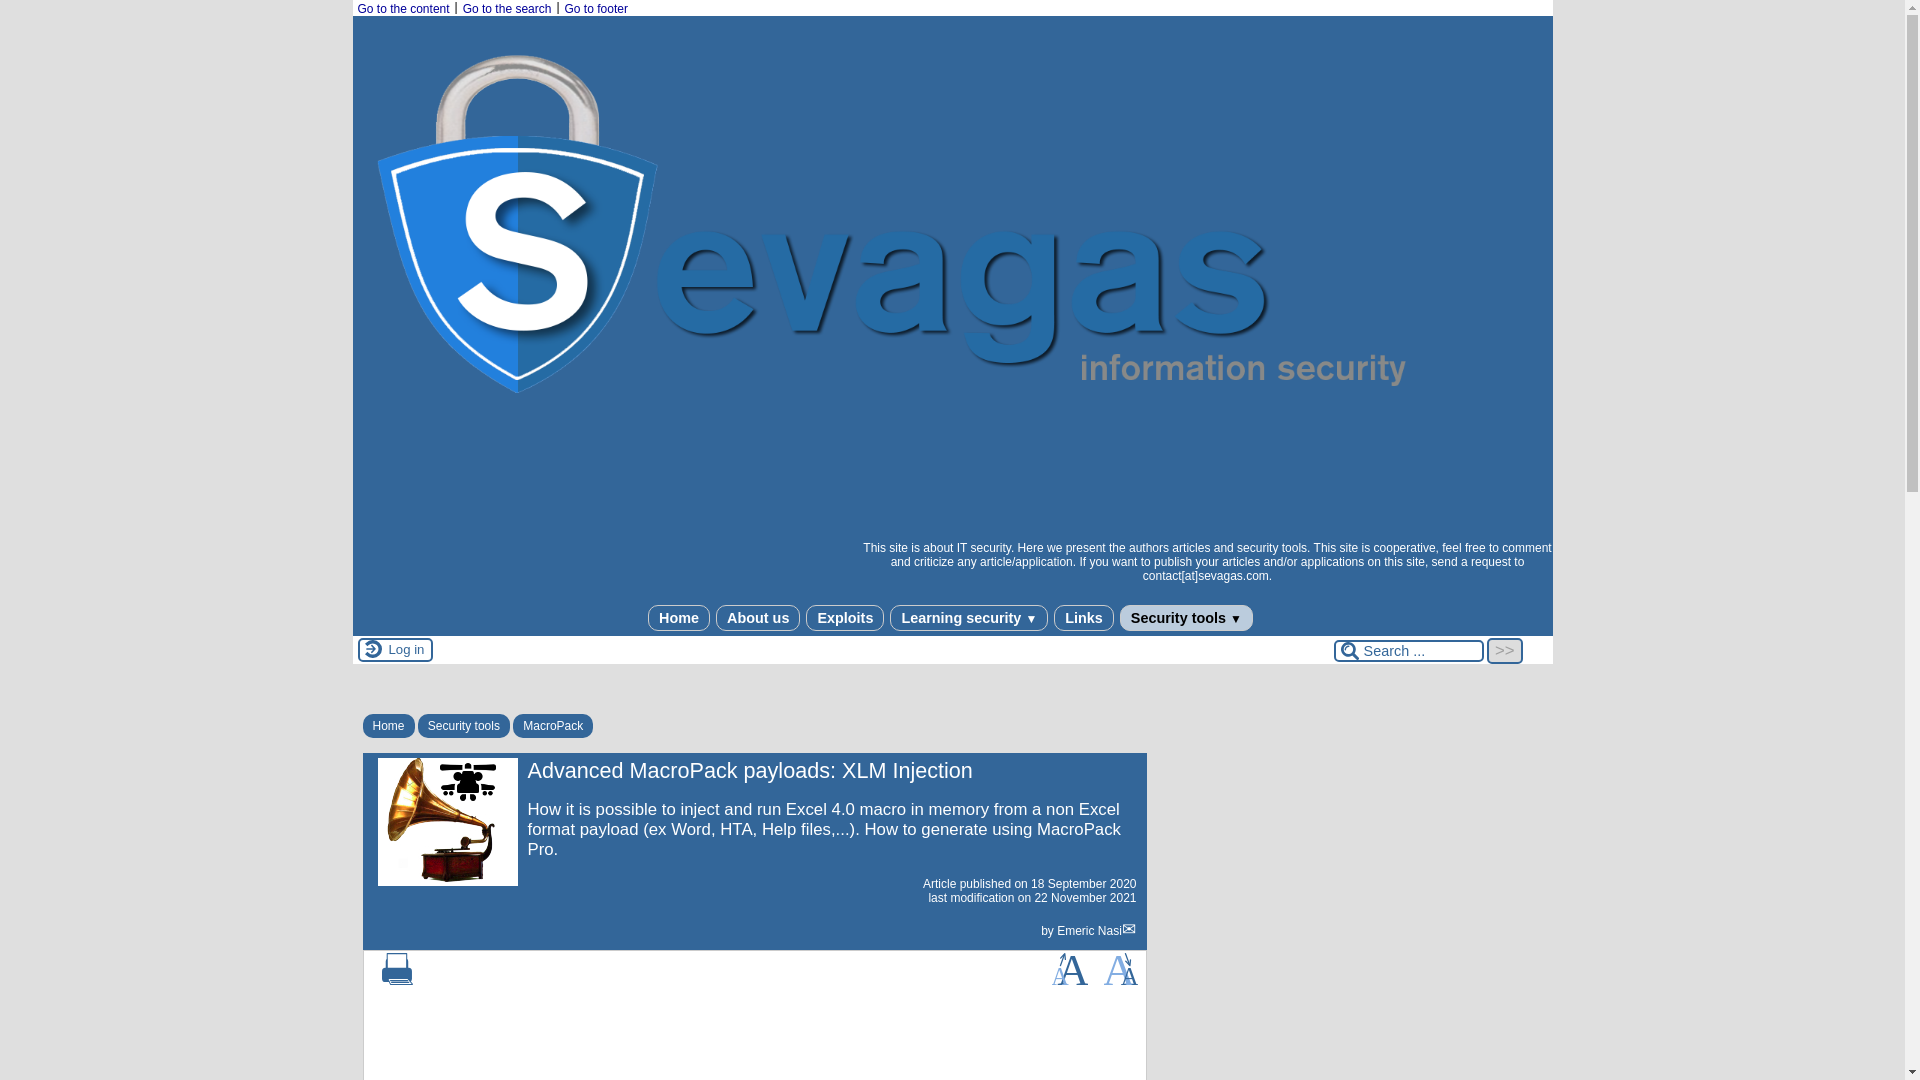 The image size is (1920, 1080). I want to click on Go to the content, so click(403, 9).